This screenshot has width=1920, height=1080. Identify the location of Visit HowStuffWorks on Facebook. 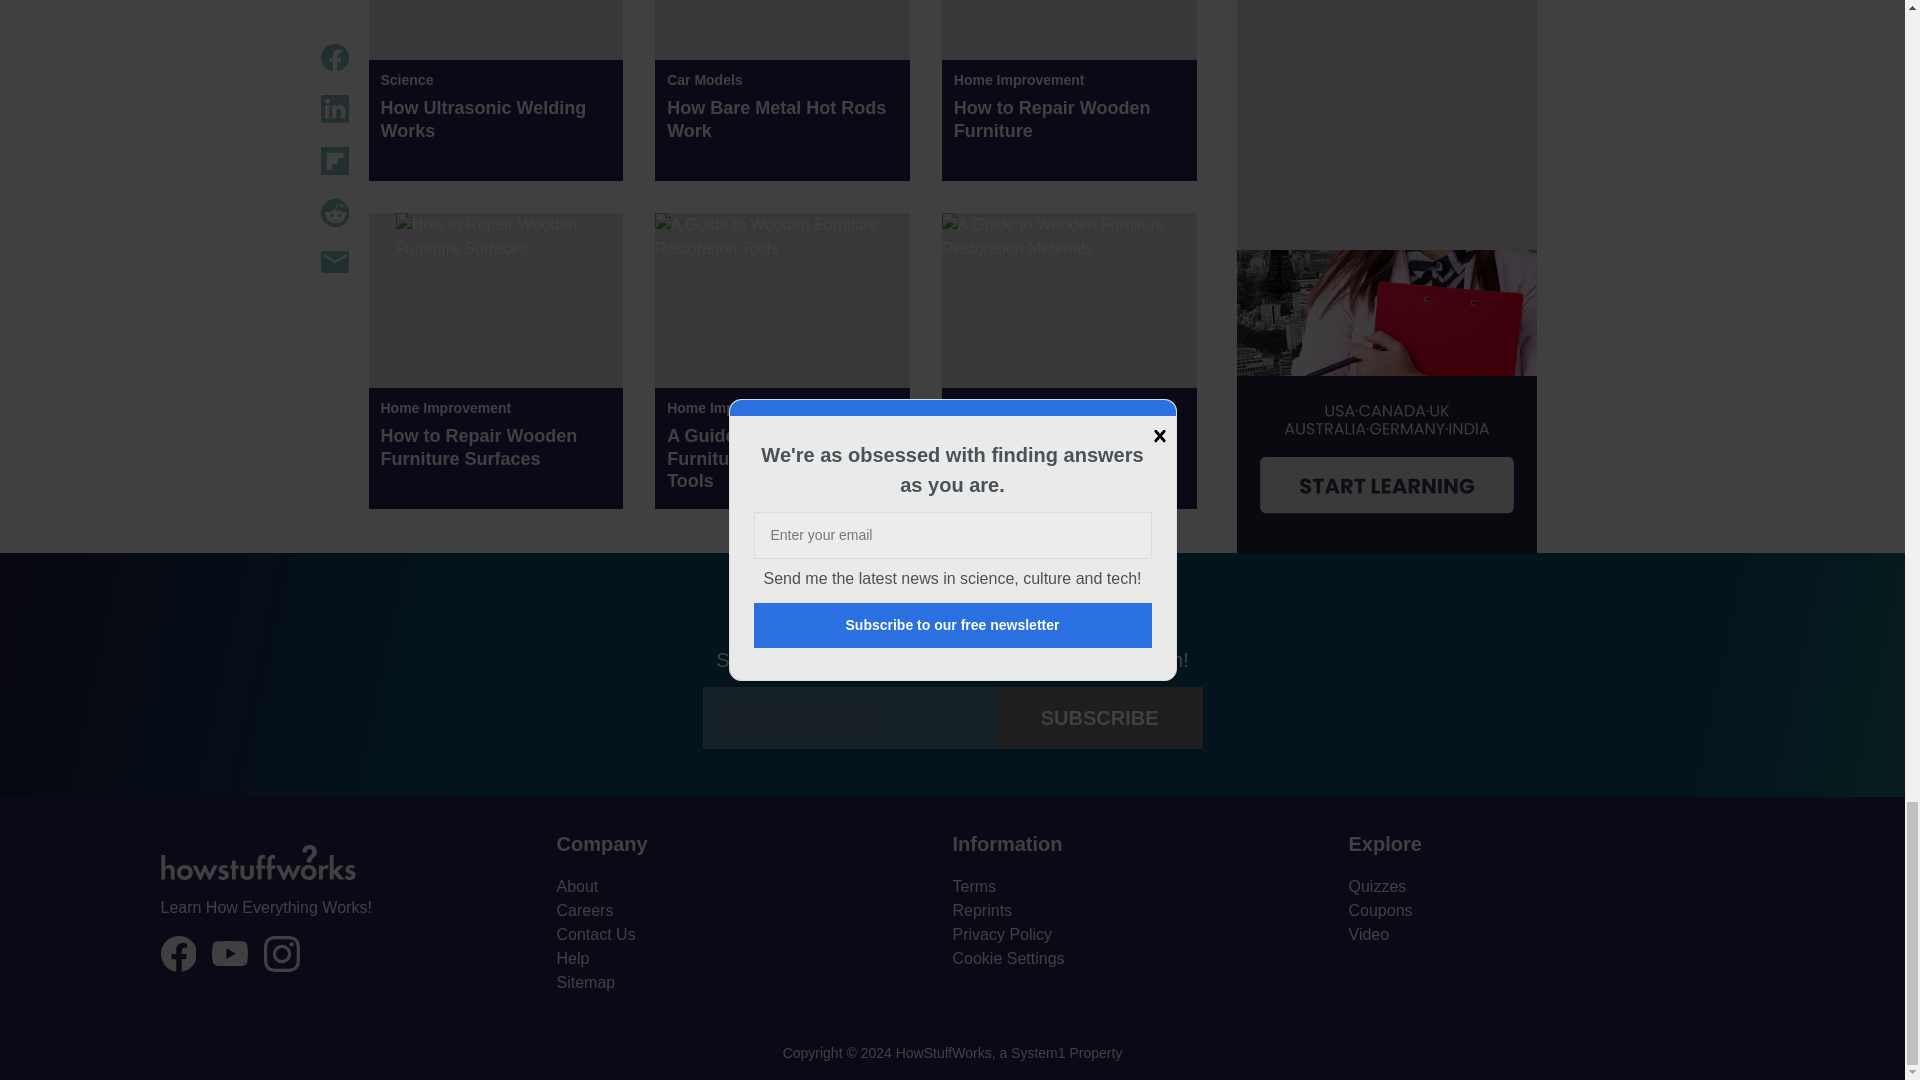
(177, 954).